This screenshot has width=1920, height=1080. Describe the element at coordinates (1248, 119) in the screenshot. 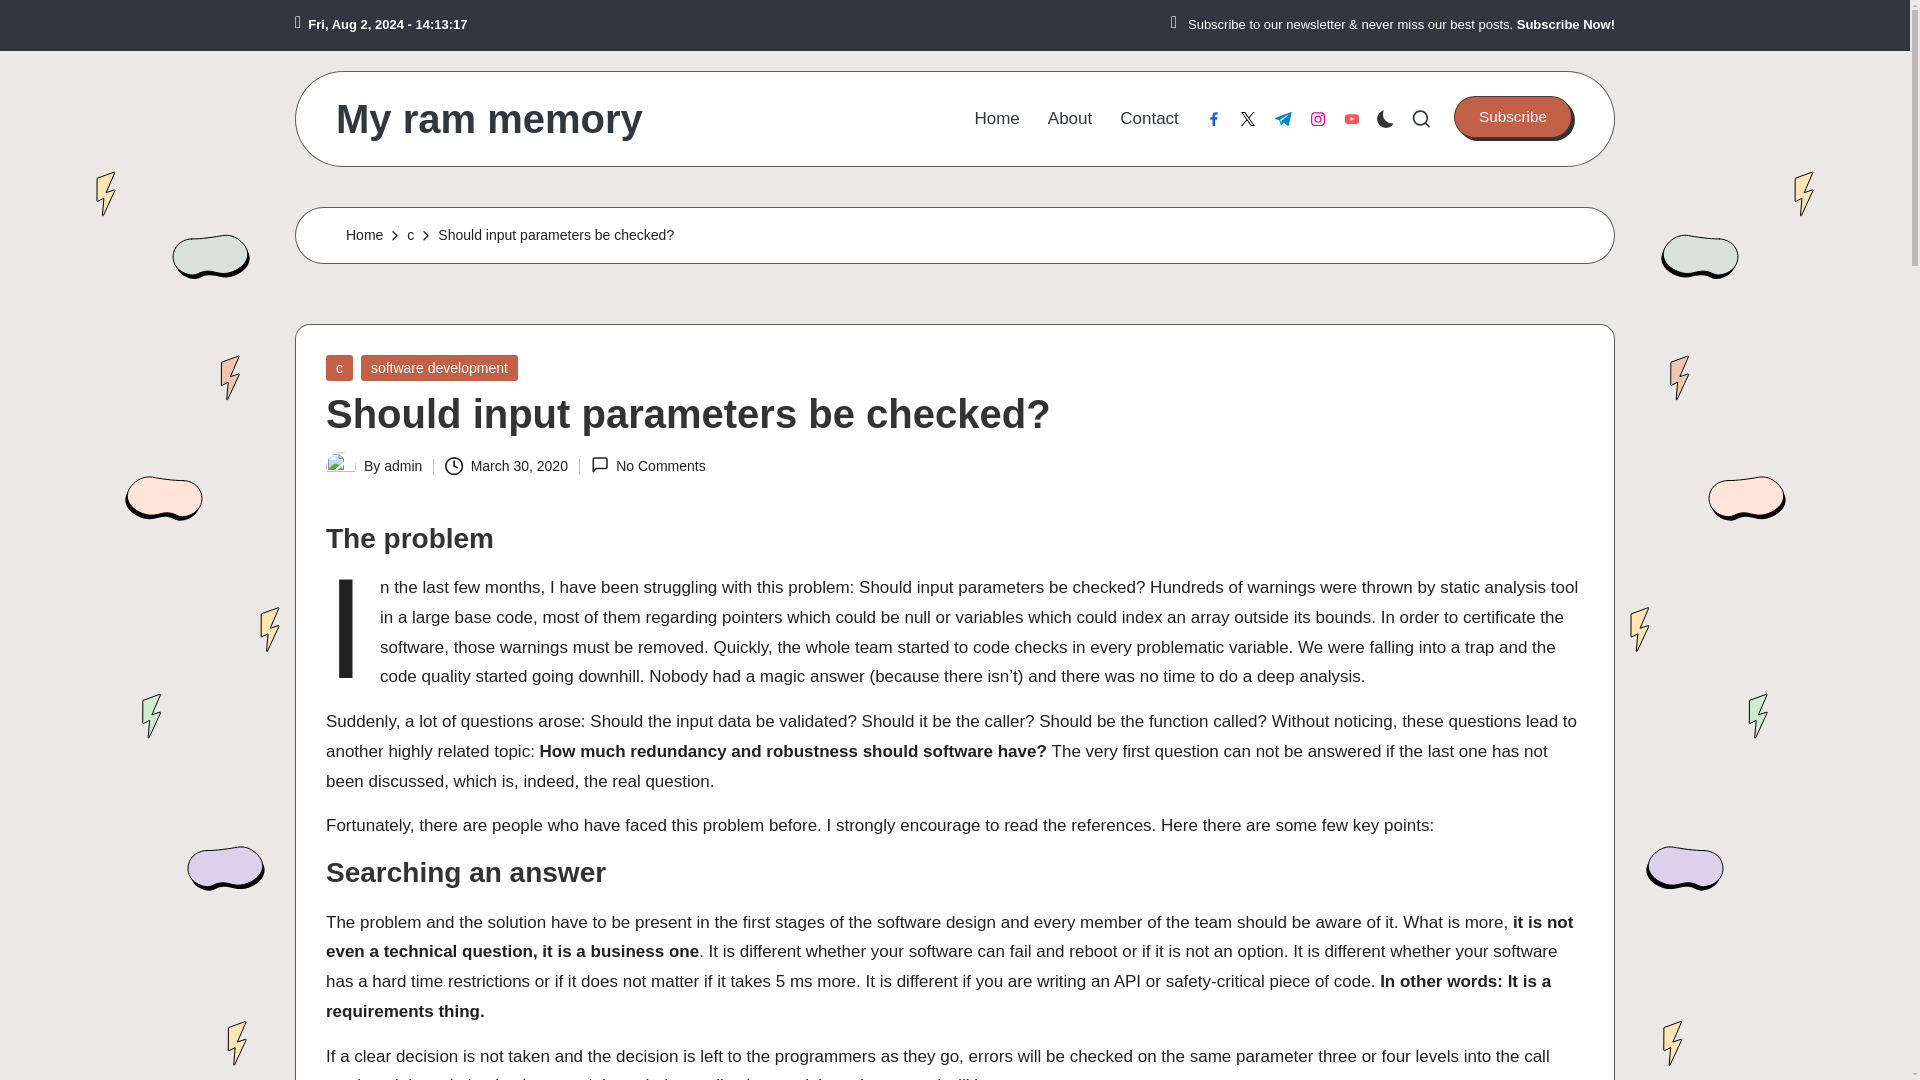

I see `twitter.com` at that location.